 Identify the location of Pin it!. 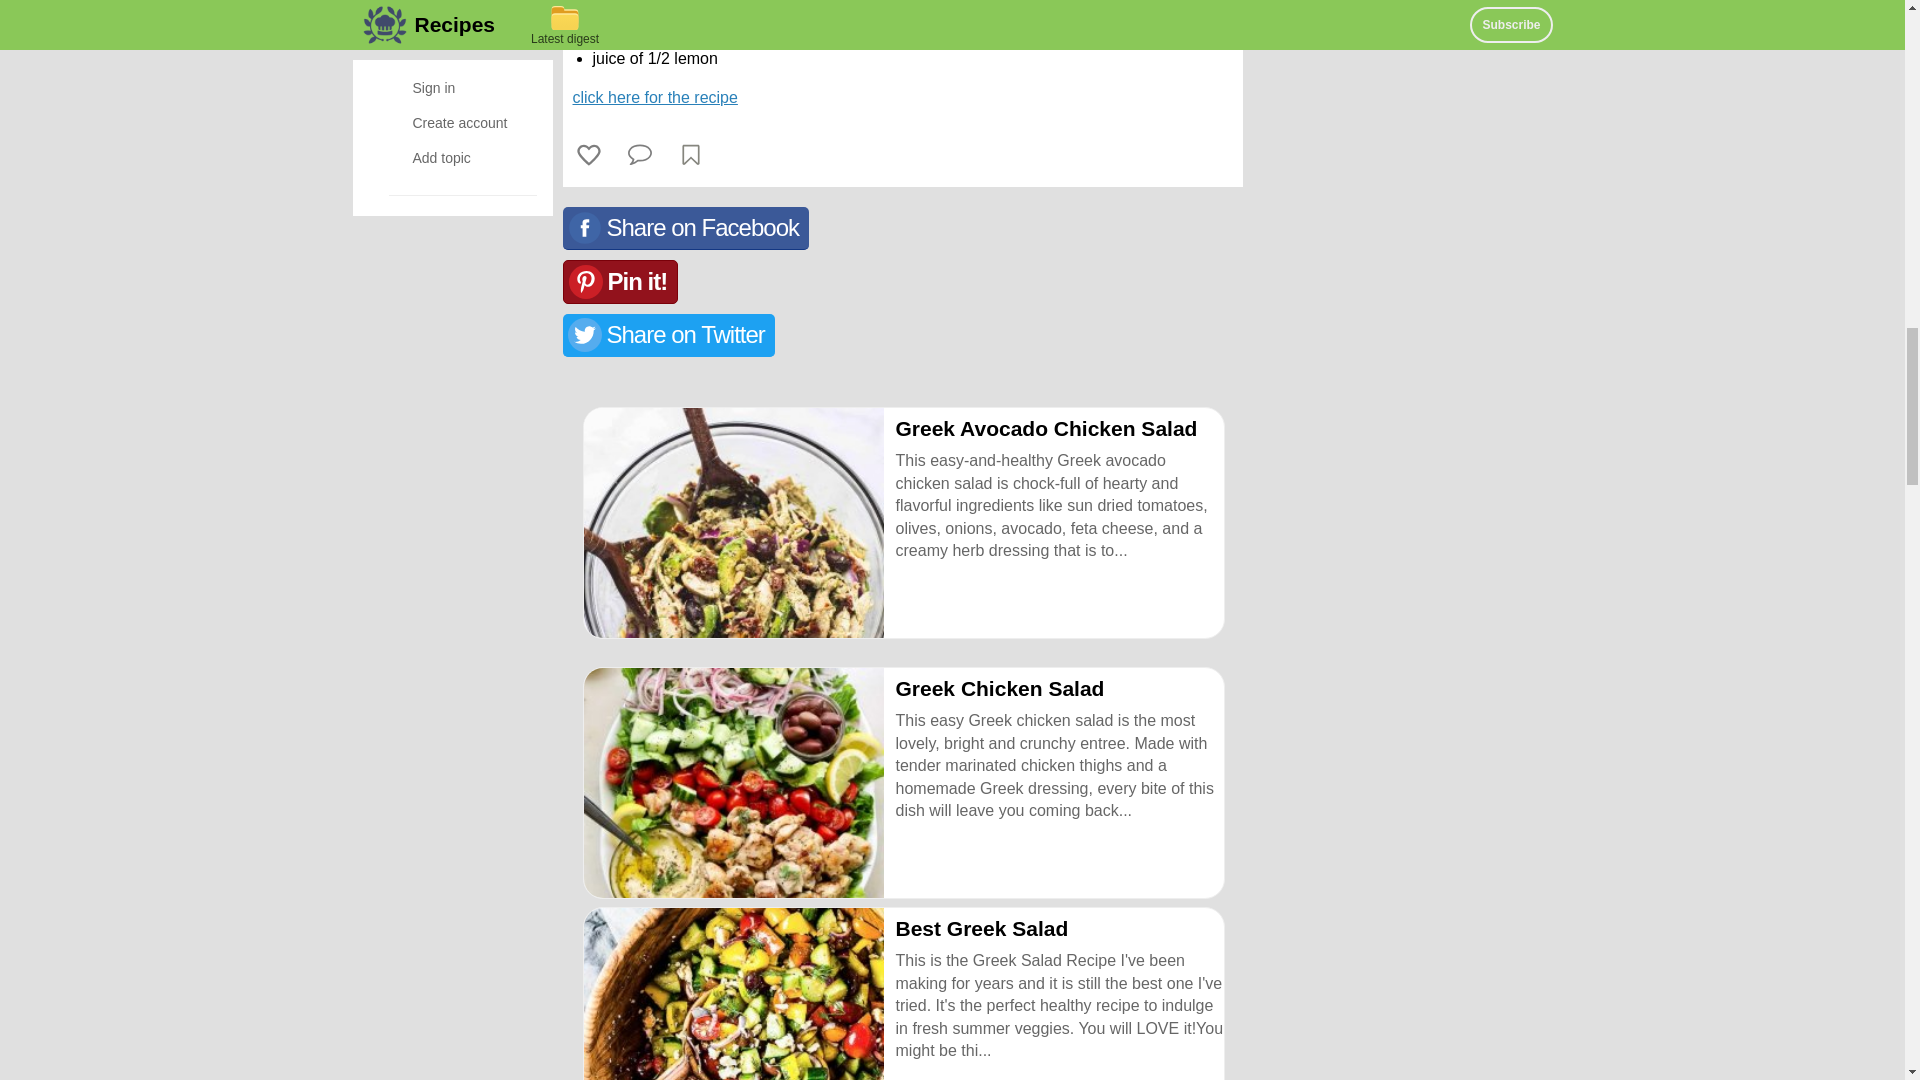
(620, 282).